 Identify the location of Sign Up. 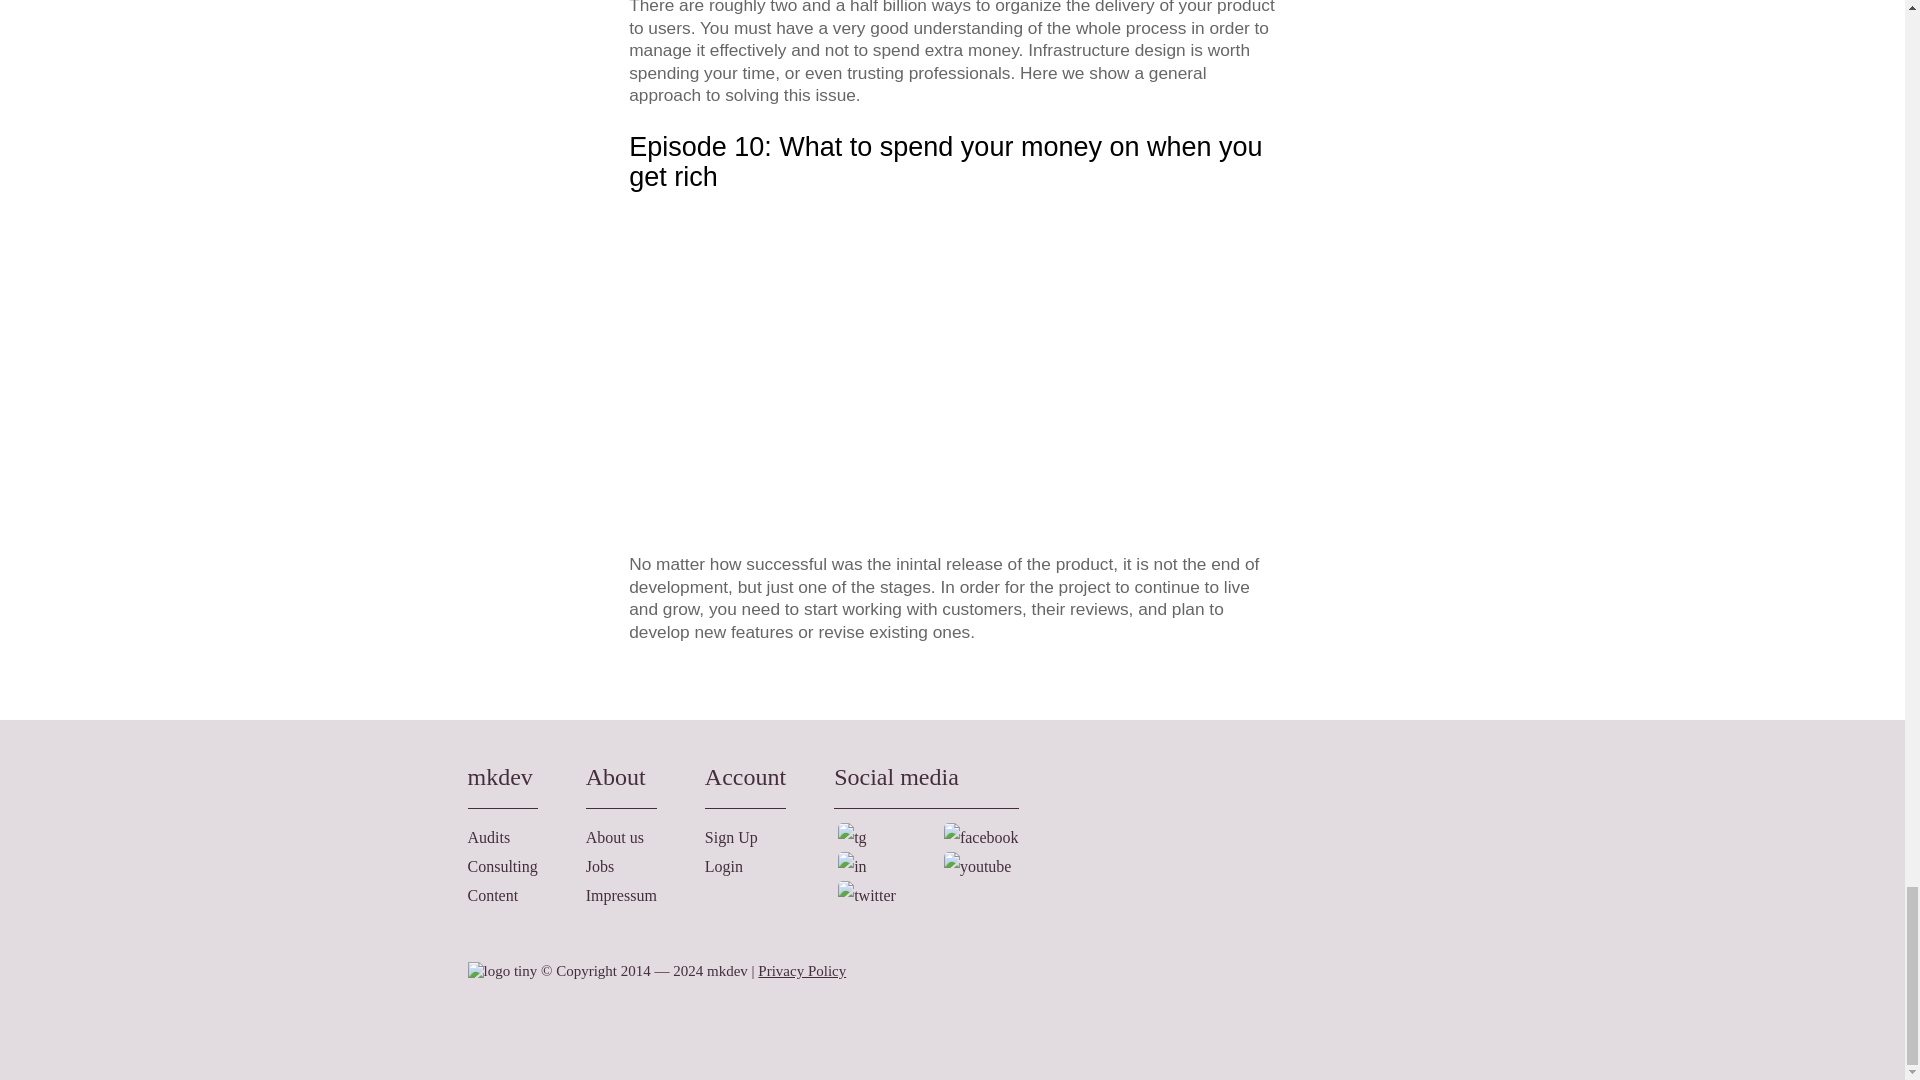
(731, 837).